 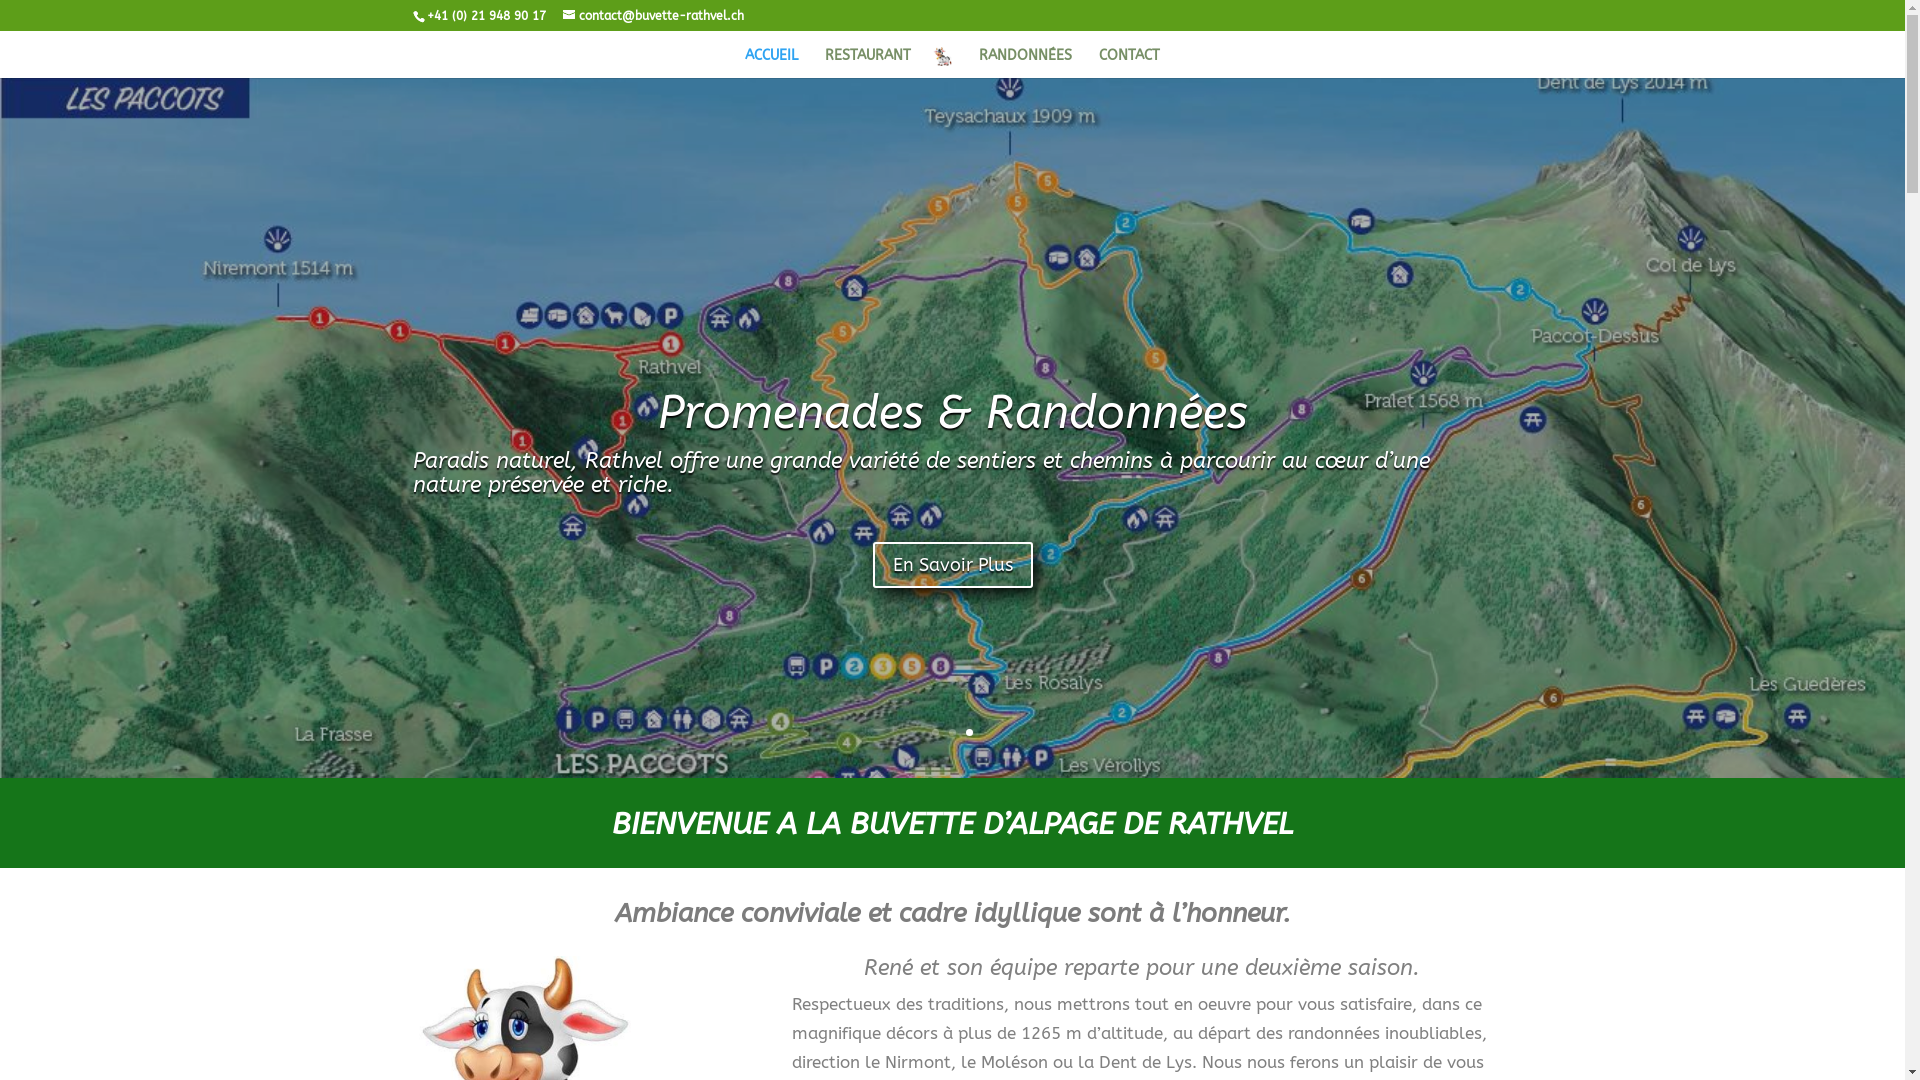 What do you see at coordinates (772, 63) in the screenshot?
I see `ACCUEIL` at bounding box center [772, 63].